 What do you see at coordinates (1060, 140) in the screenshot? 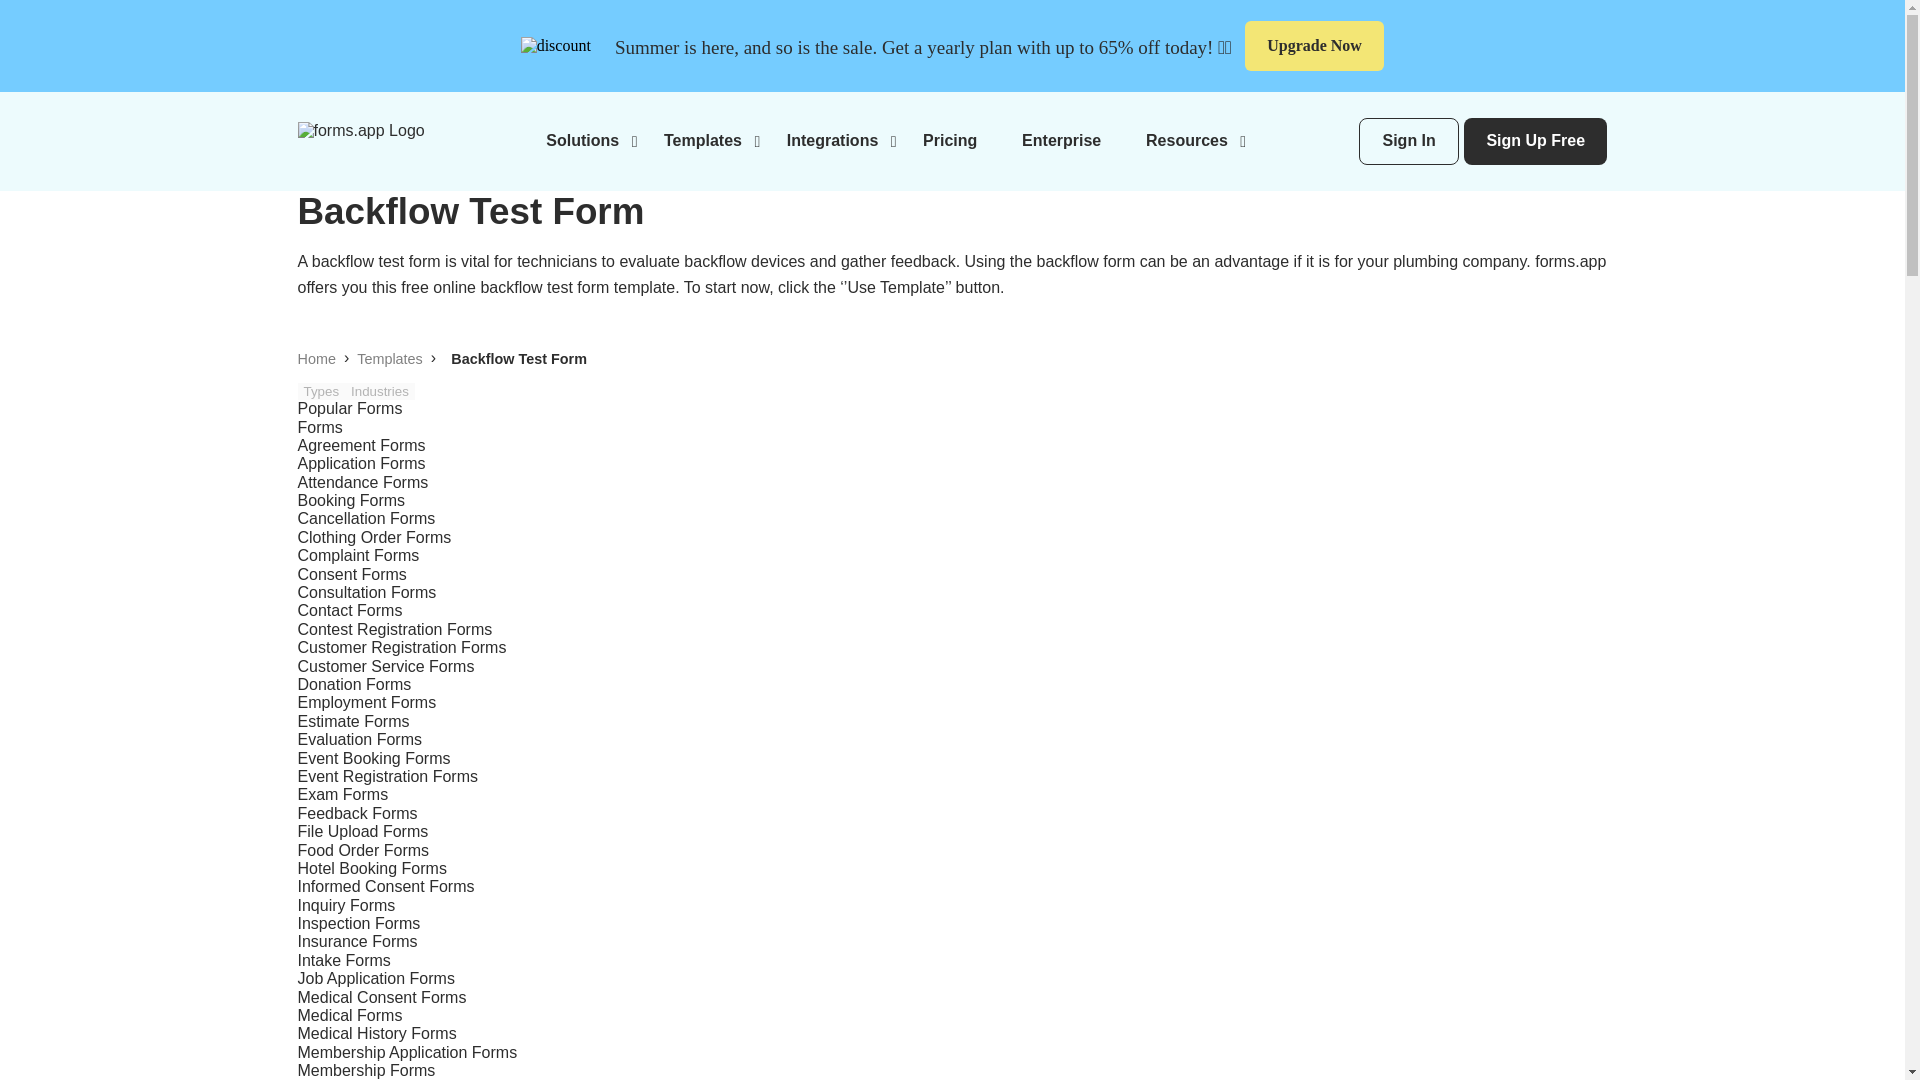
I see `Enterprise` at bounding box center [1060, 140].